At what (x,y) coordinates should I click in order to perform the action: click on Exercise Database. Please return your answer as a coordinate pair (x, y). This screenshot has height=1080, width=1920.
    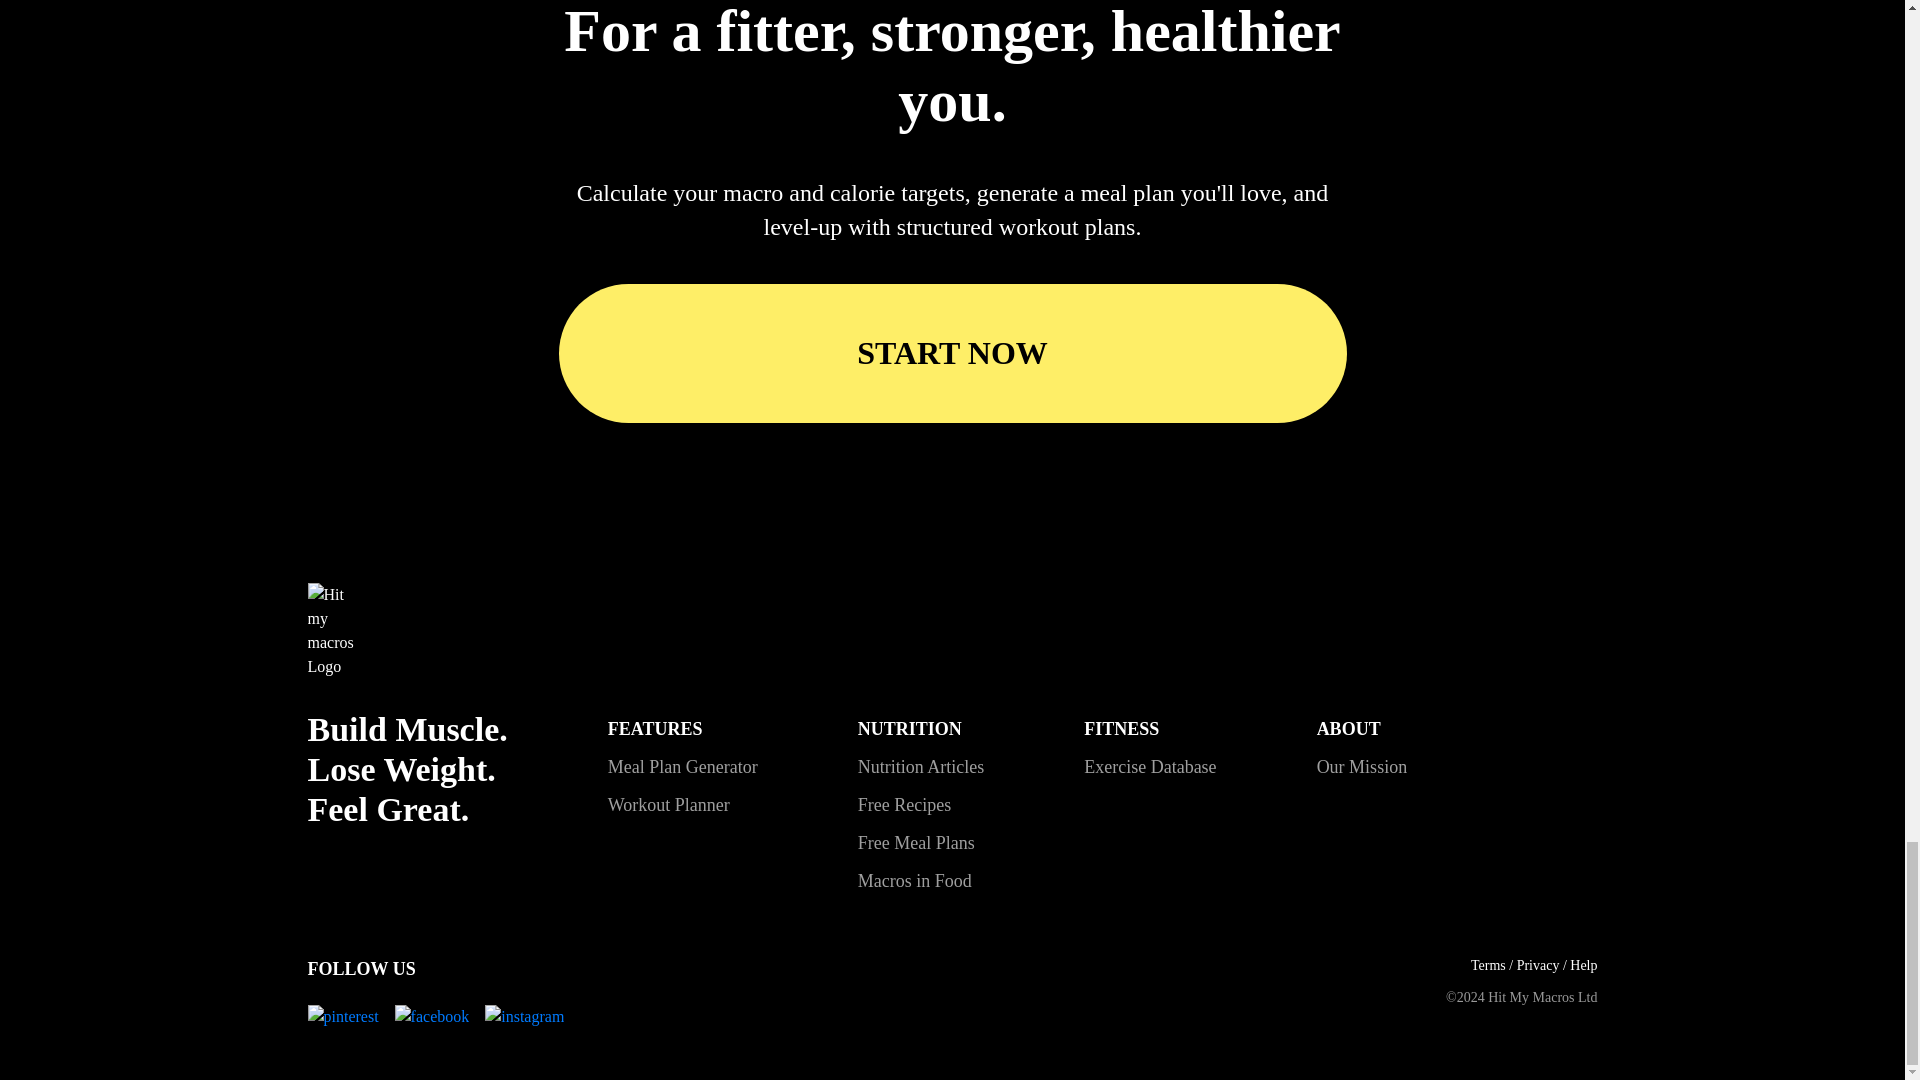
    Looking at the image, I should click on (1150, 766).